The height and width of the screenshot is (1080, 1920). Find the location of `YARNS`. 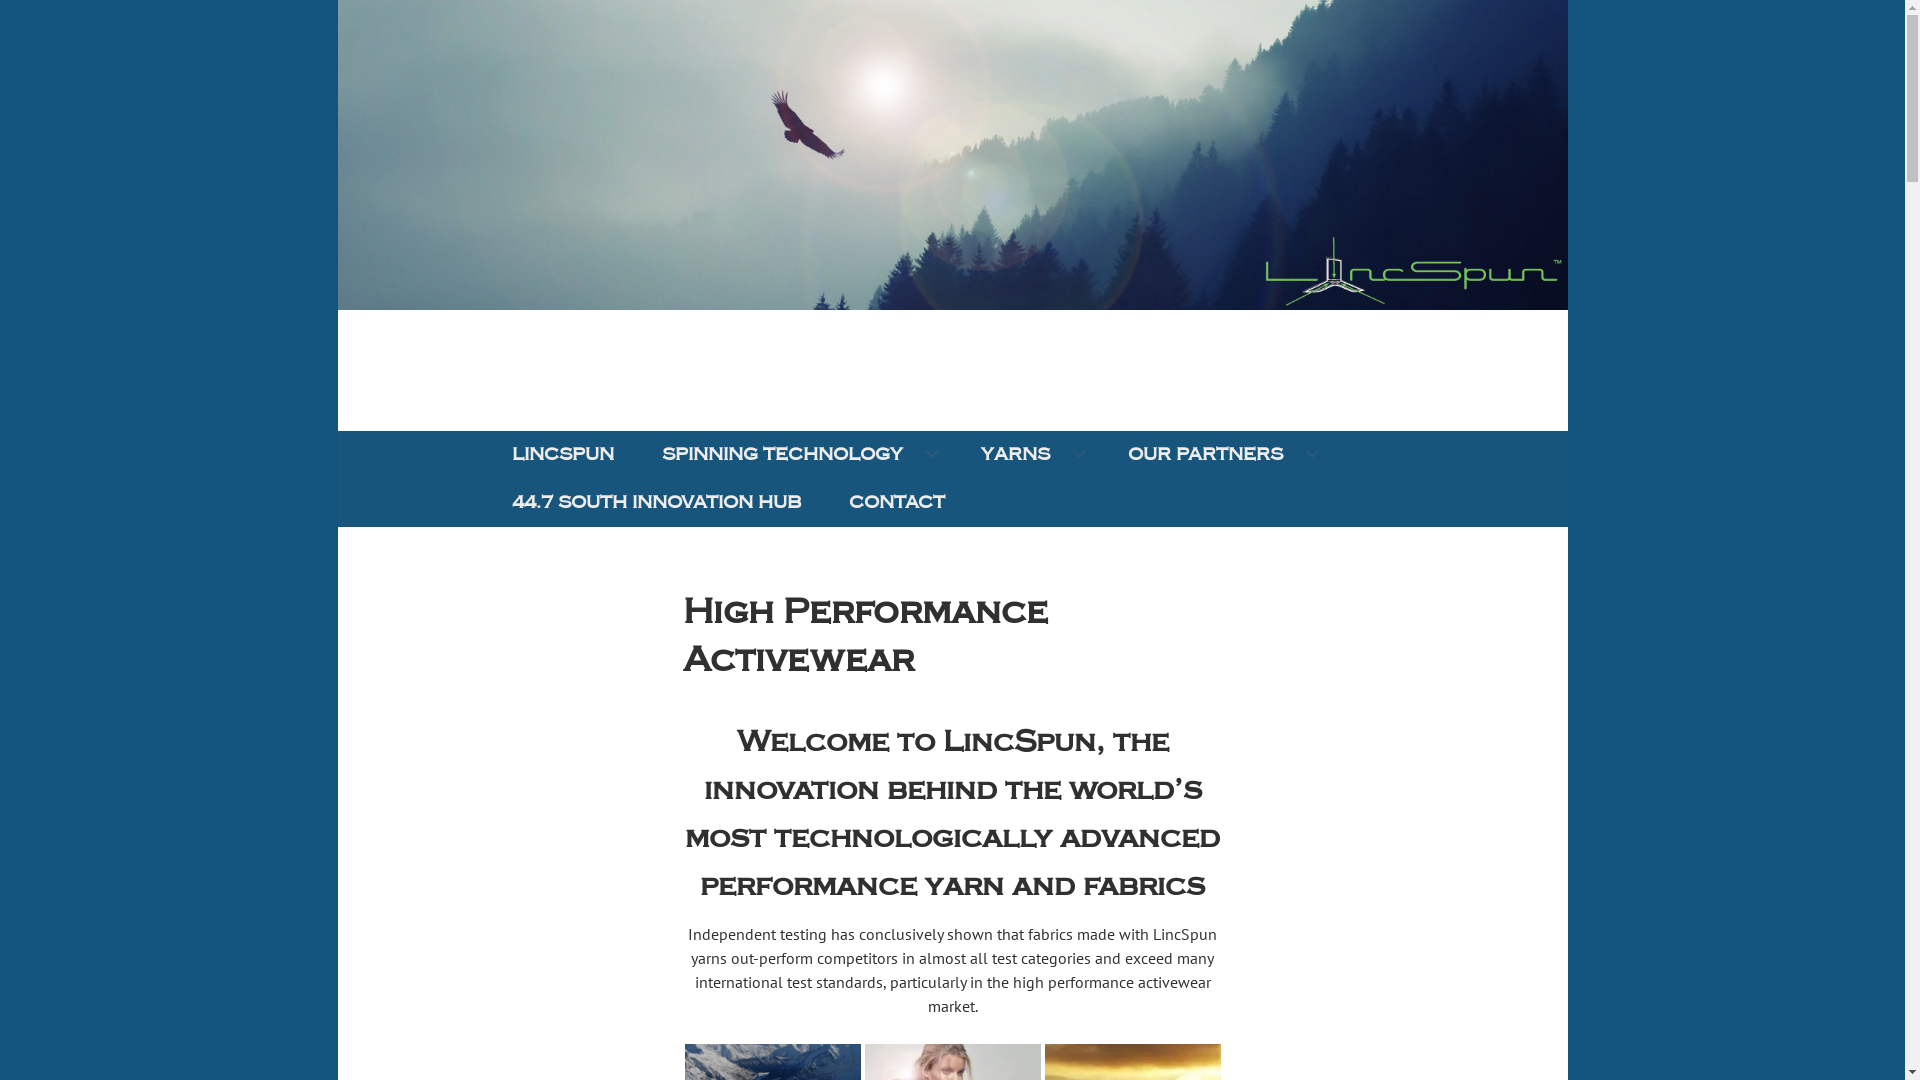

YARNS is located at coordinates (1030, 455).